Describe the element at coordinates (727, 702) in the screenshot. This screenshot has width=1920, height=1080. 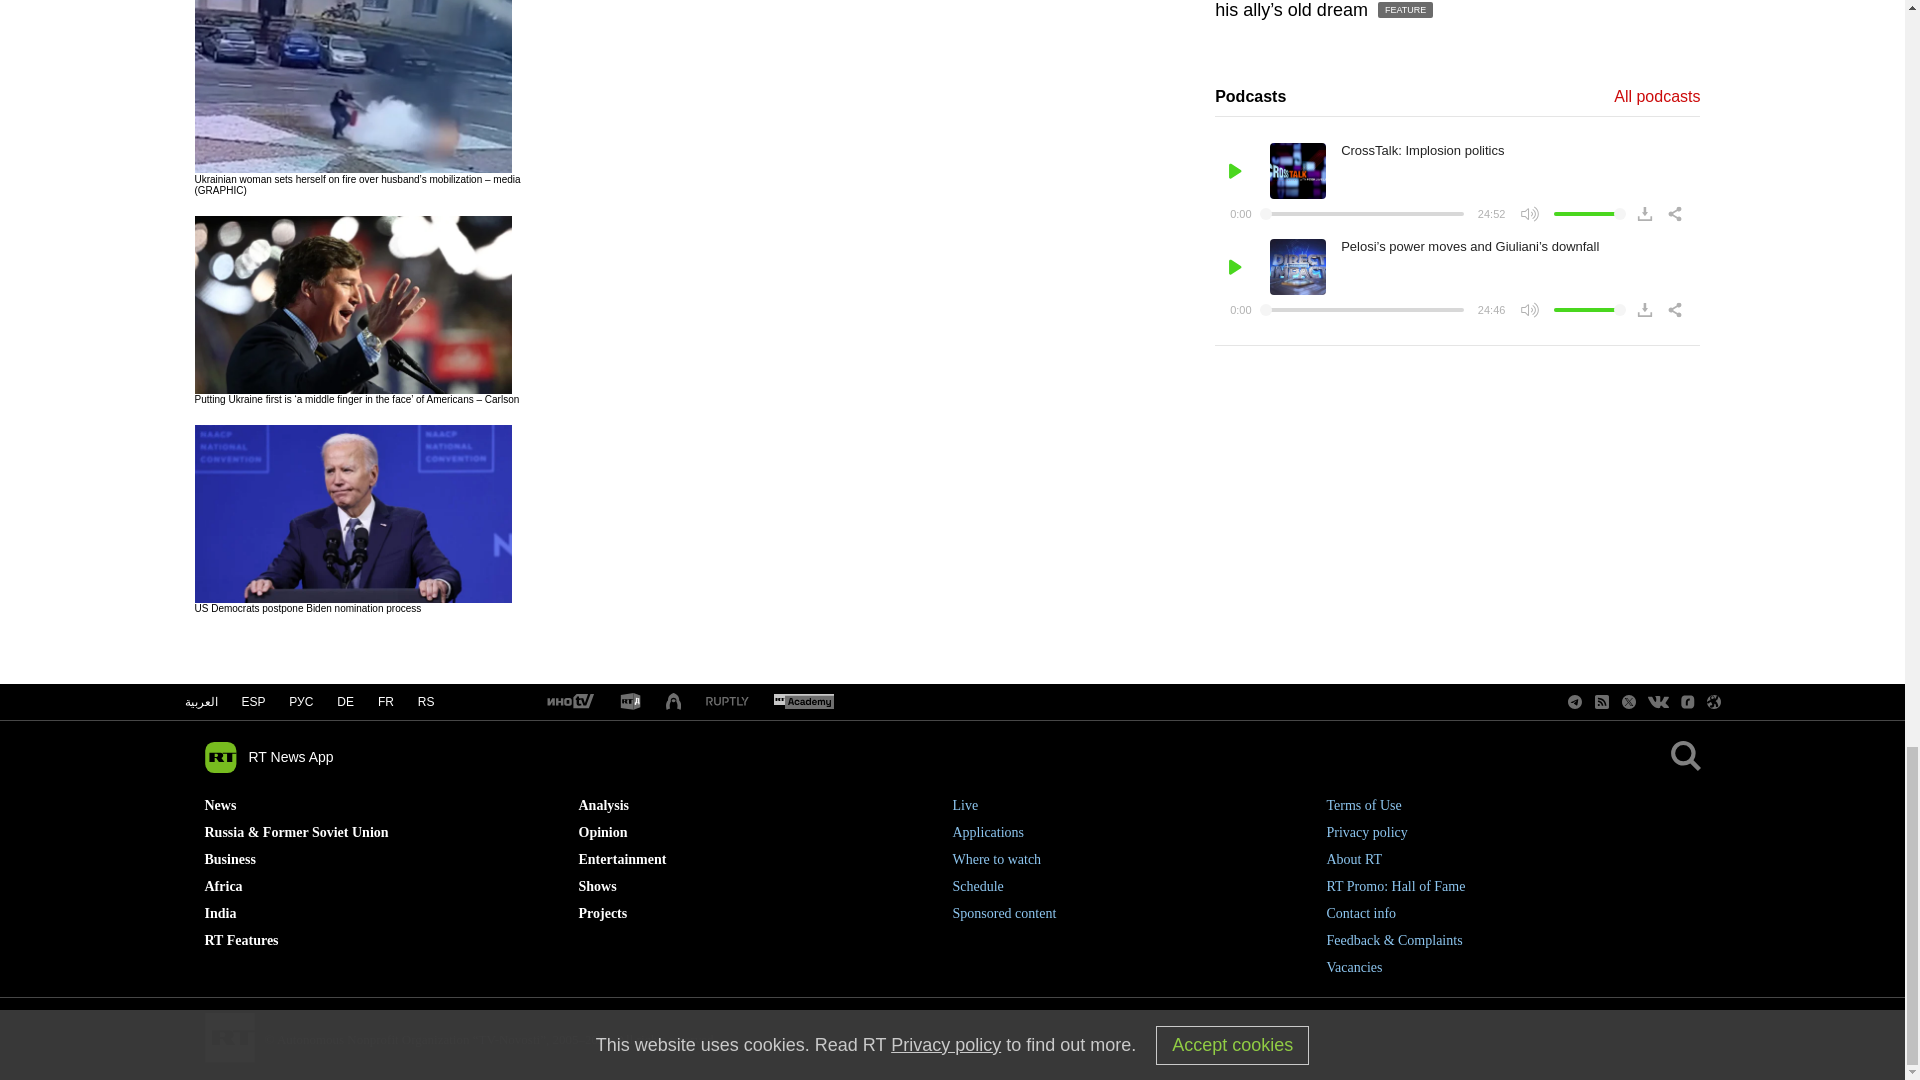
I see `RT ` at that location.